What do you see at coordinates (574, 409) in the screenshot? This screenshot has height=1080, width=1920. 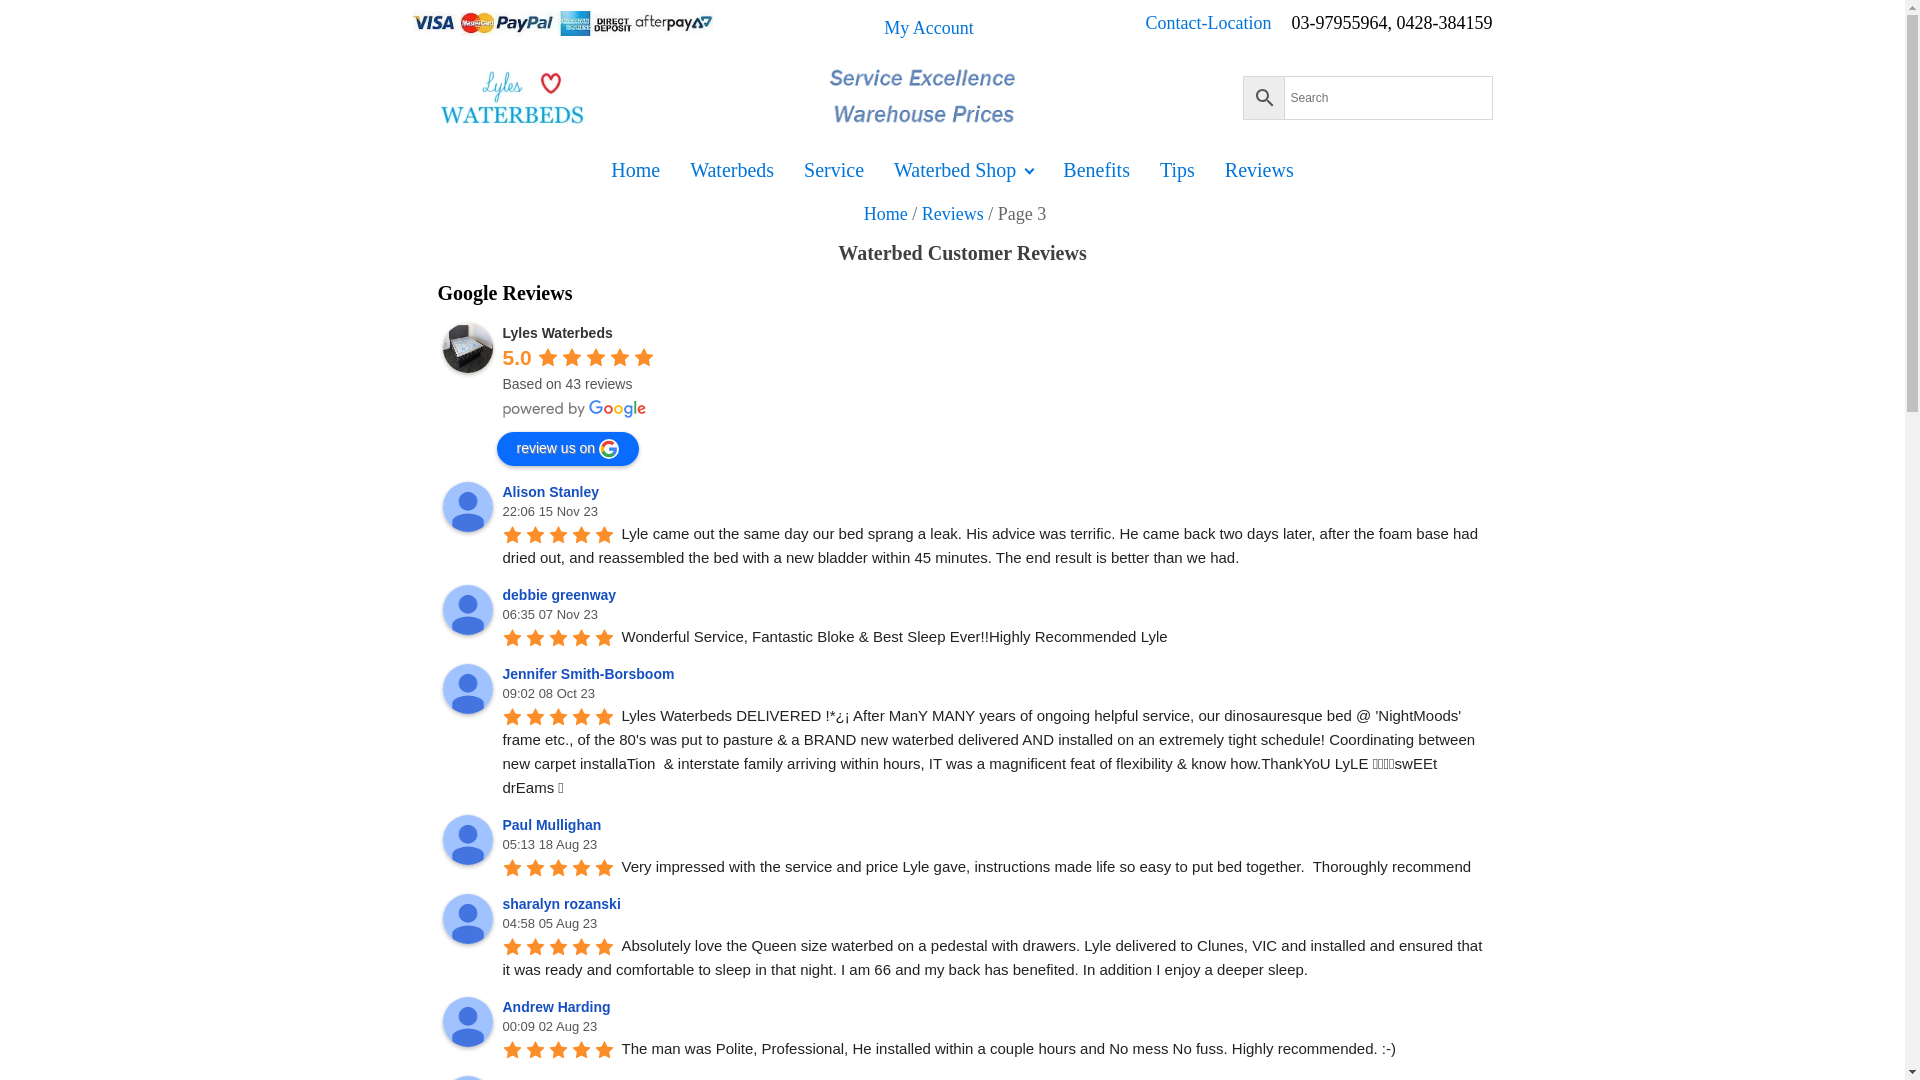 I see `powered by Google` at bounding box center [574, 409].